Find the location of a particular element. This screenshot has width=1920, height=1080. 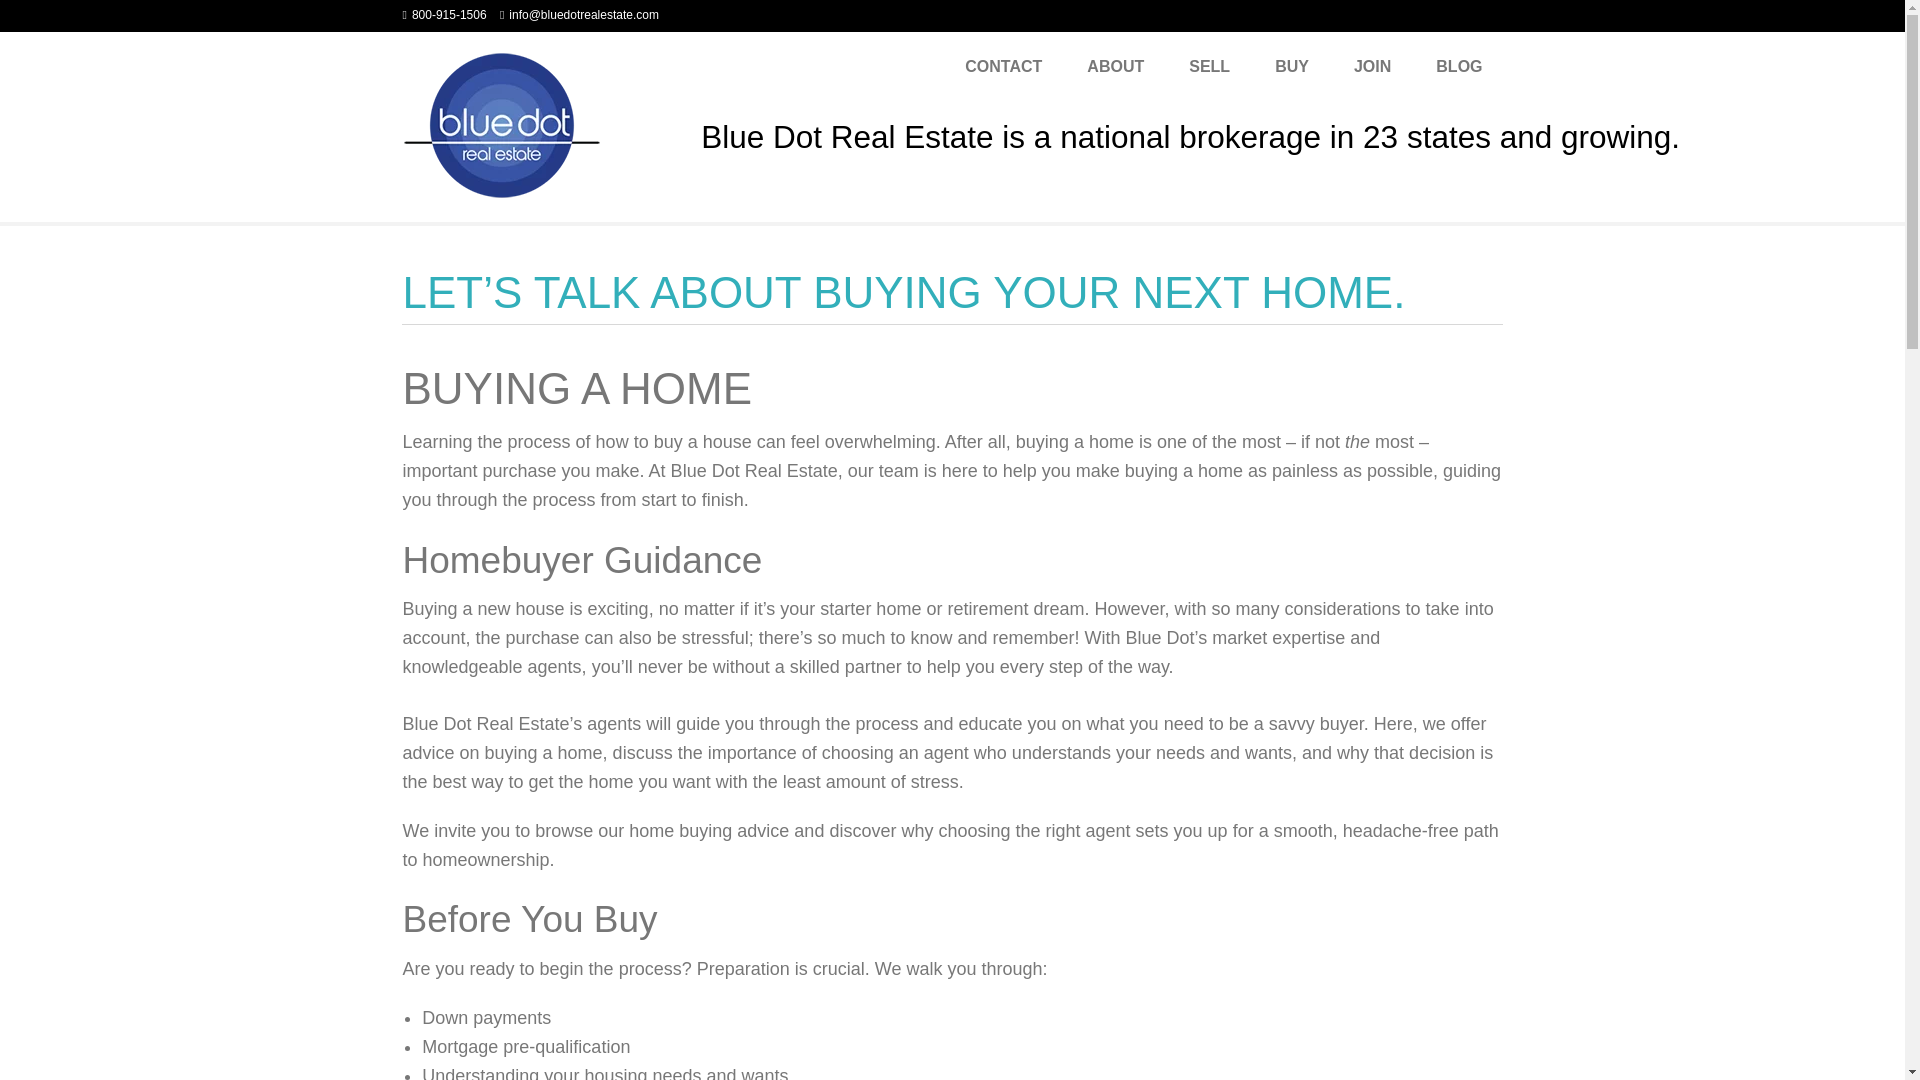

BLOG is located at coordinates (1458, 66).